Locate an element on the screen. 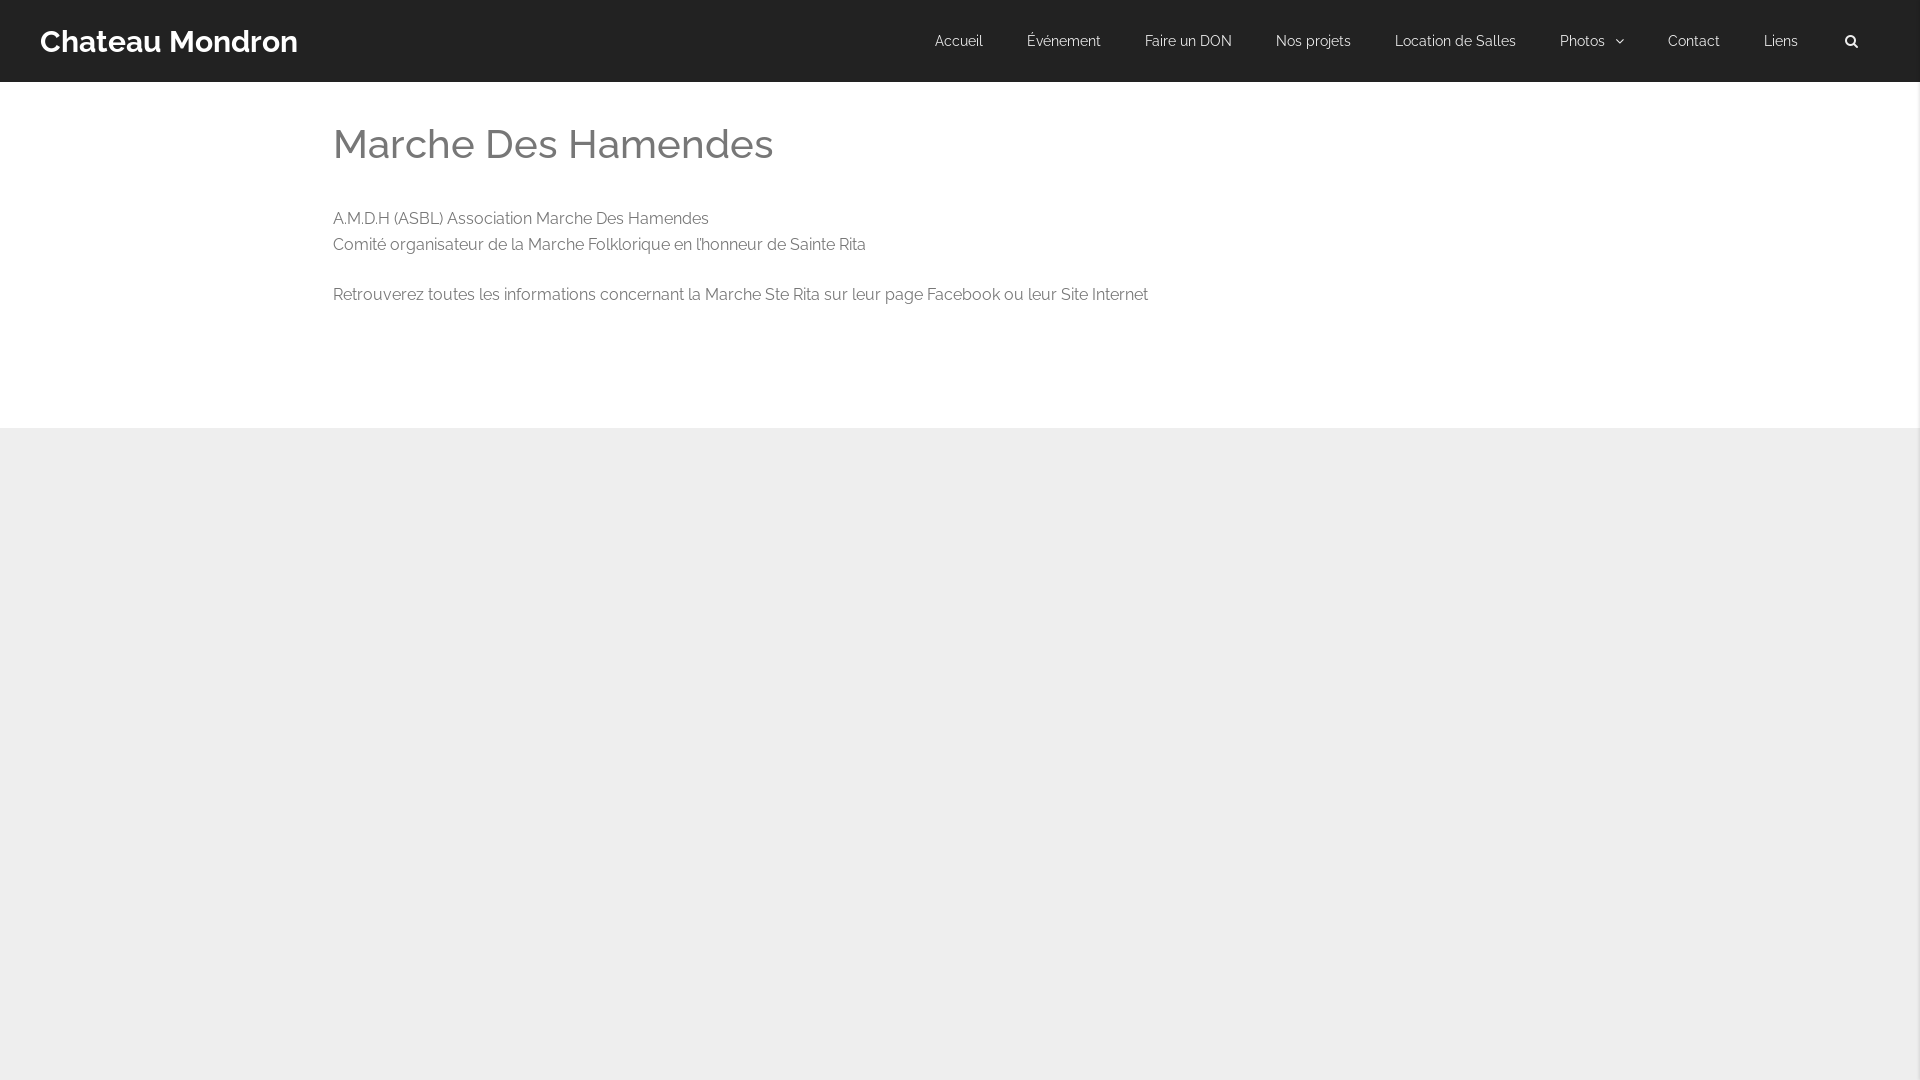  Liens is located at coordinates (1781, 41).